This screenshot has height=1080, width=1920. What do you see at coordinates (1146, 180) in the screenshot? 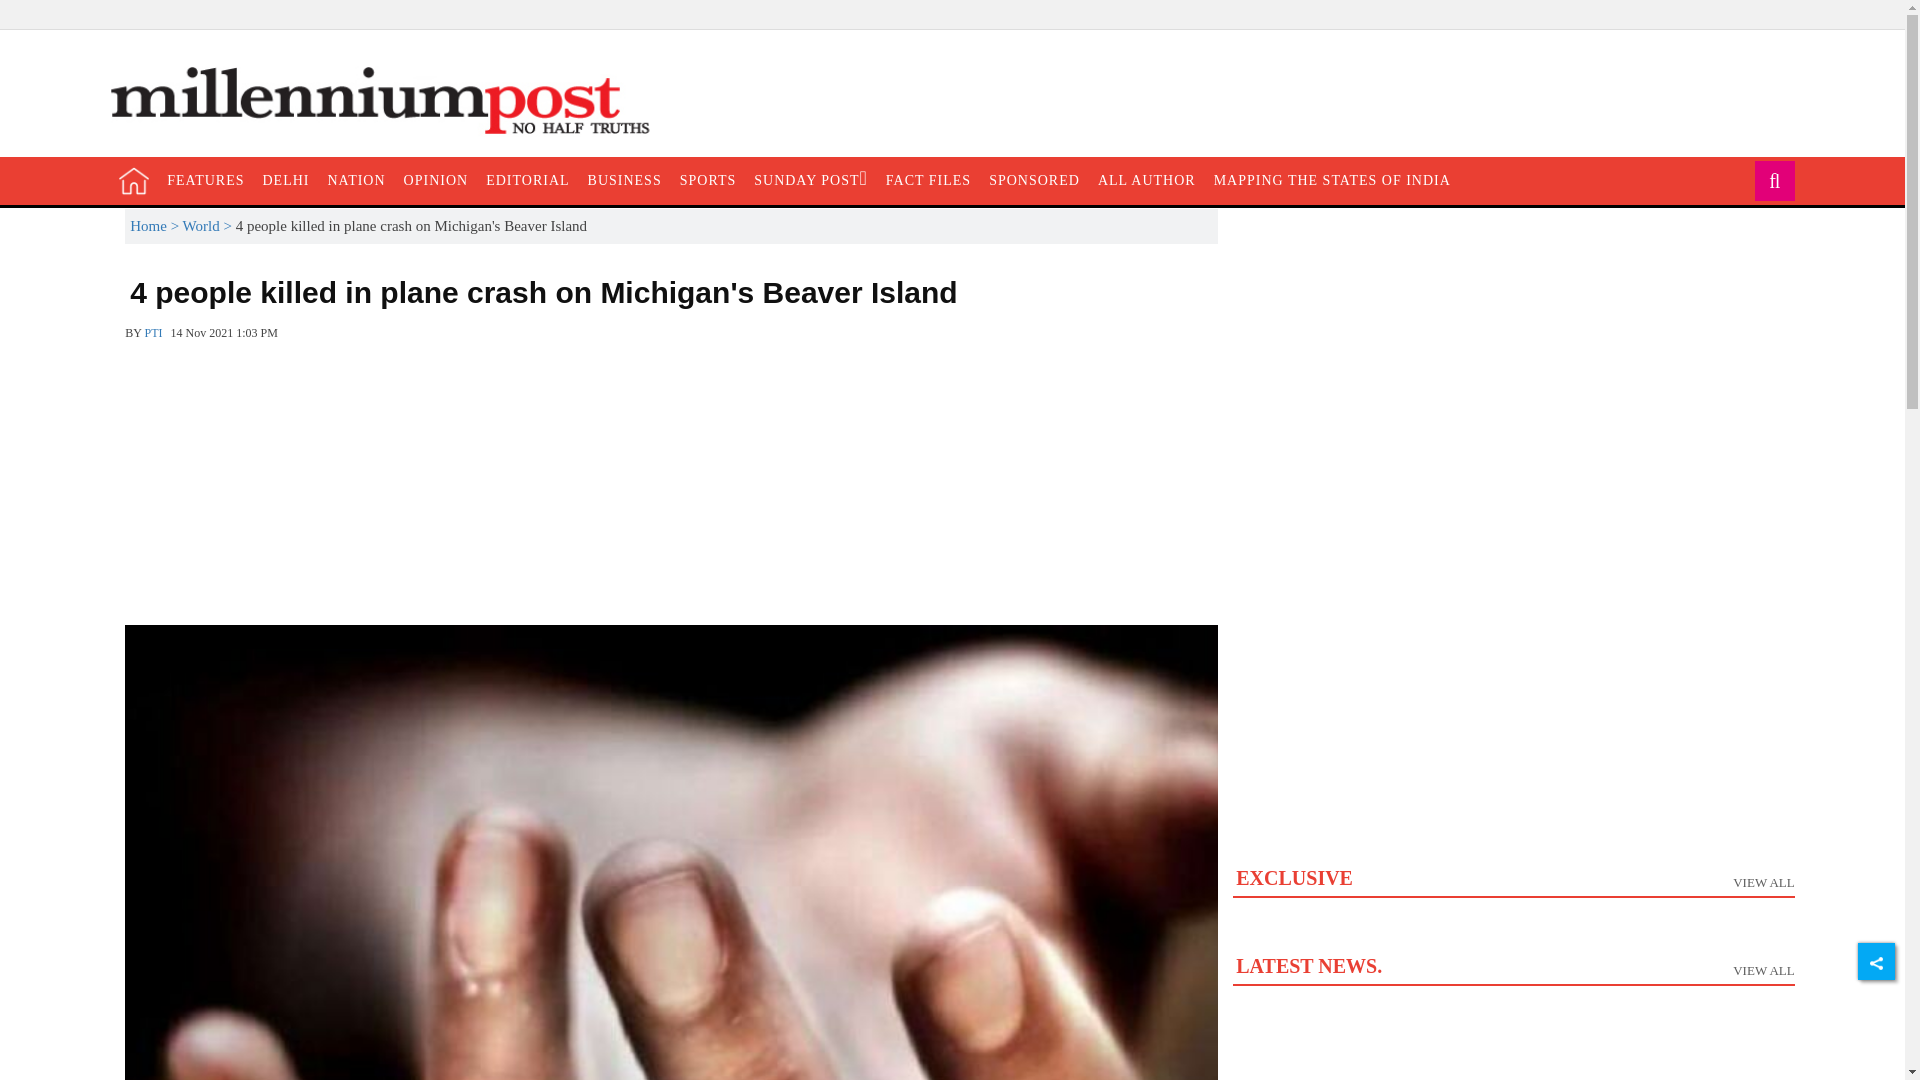
I see `ALL AUTHOR` at bounding box center [1146, 180].